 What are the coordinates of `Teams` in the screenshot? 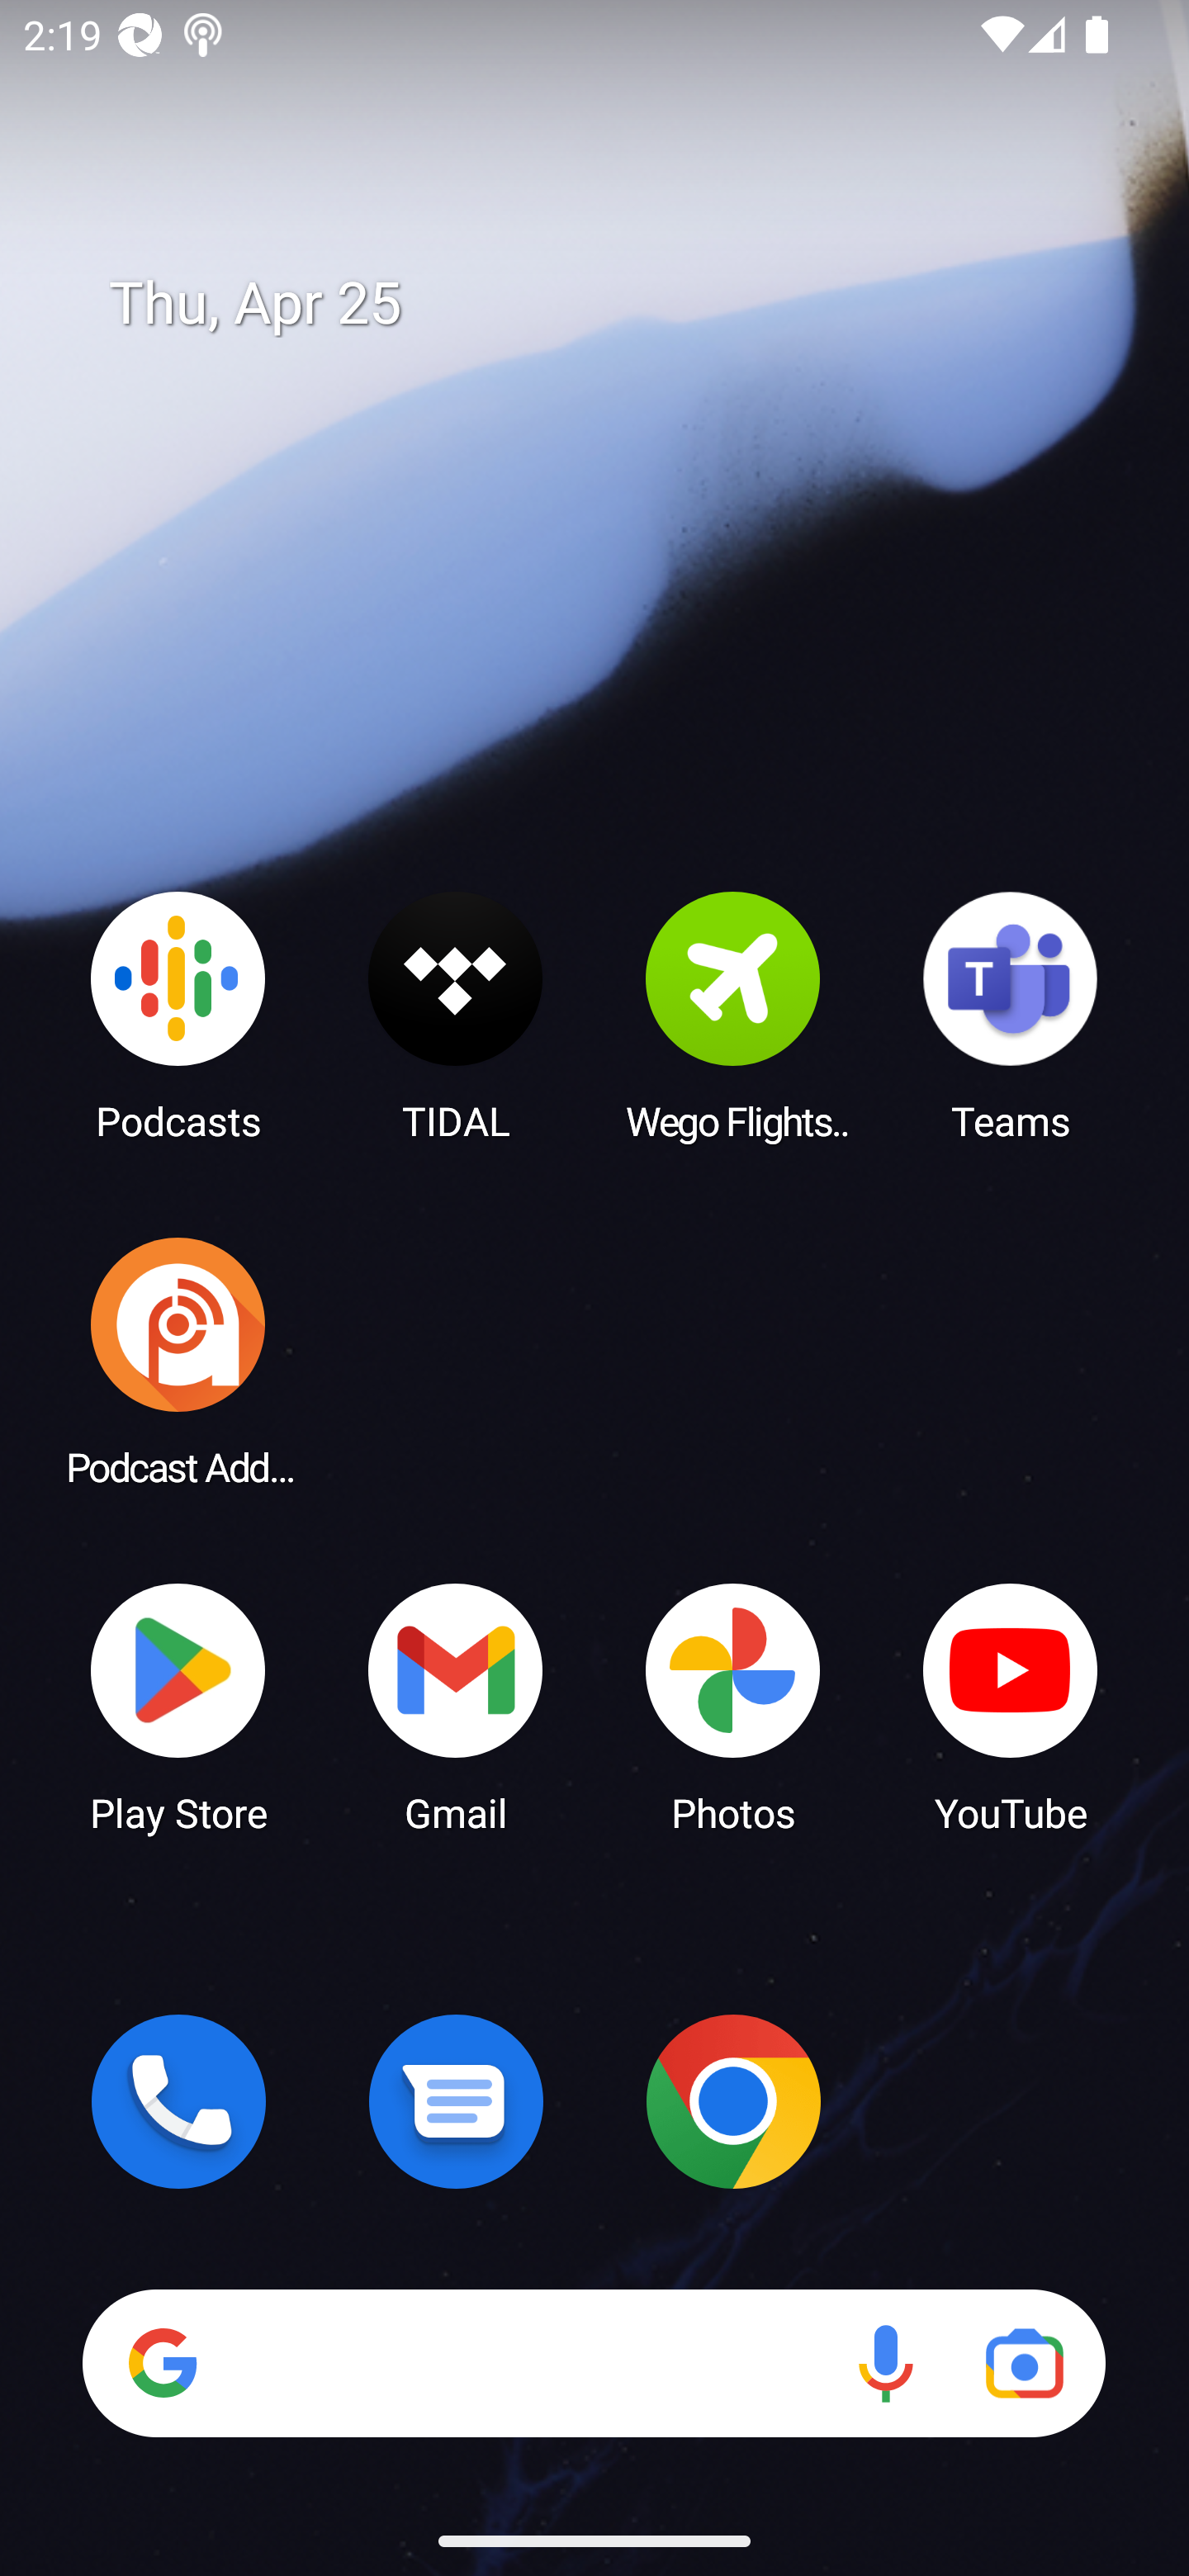 It's located at (1011, 1015).